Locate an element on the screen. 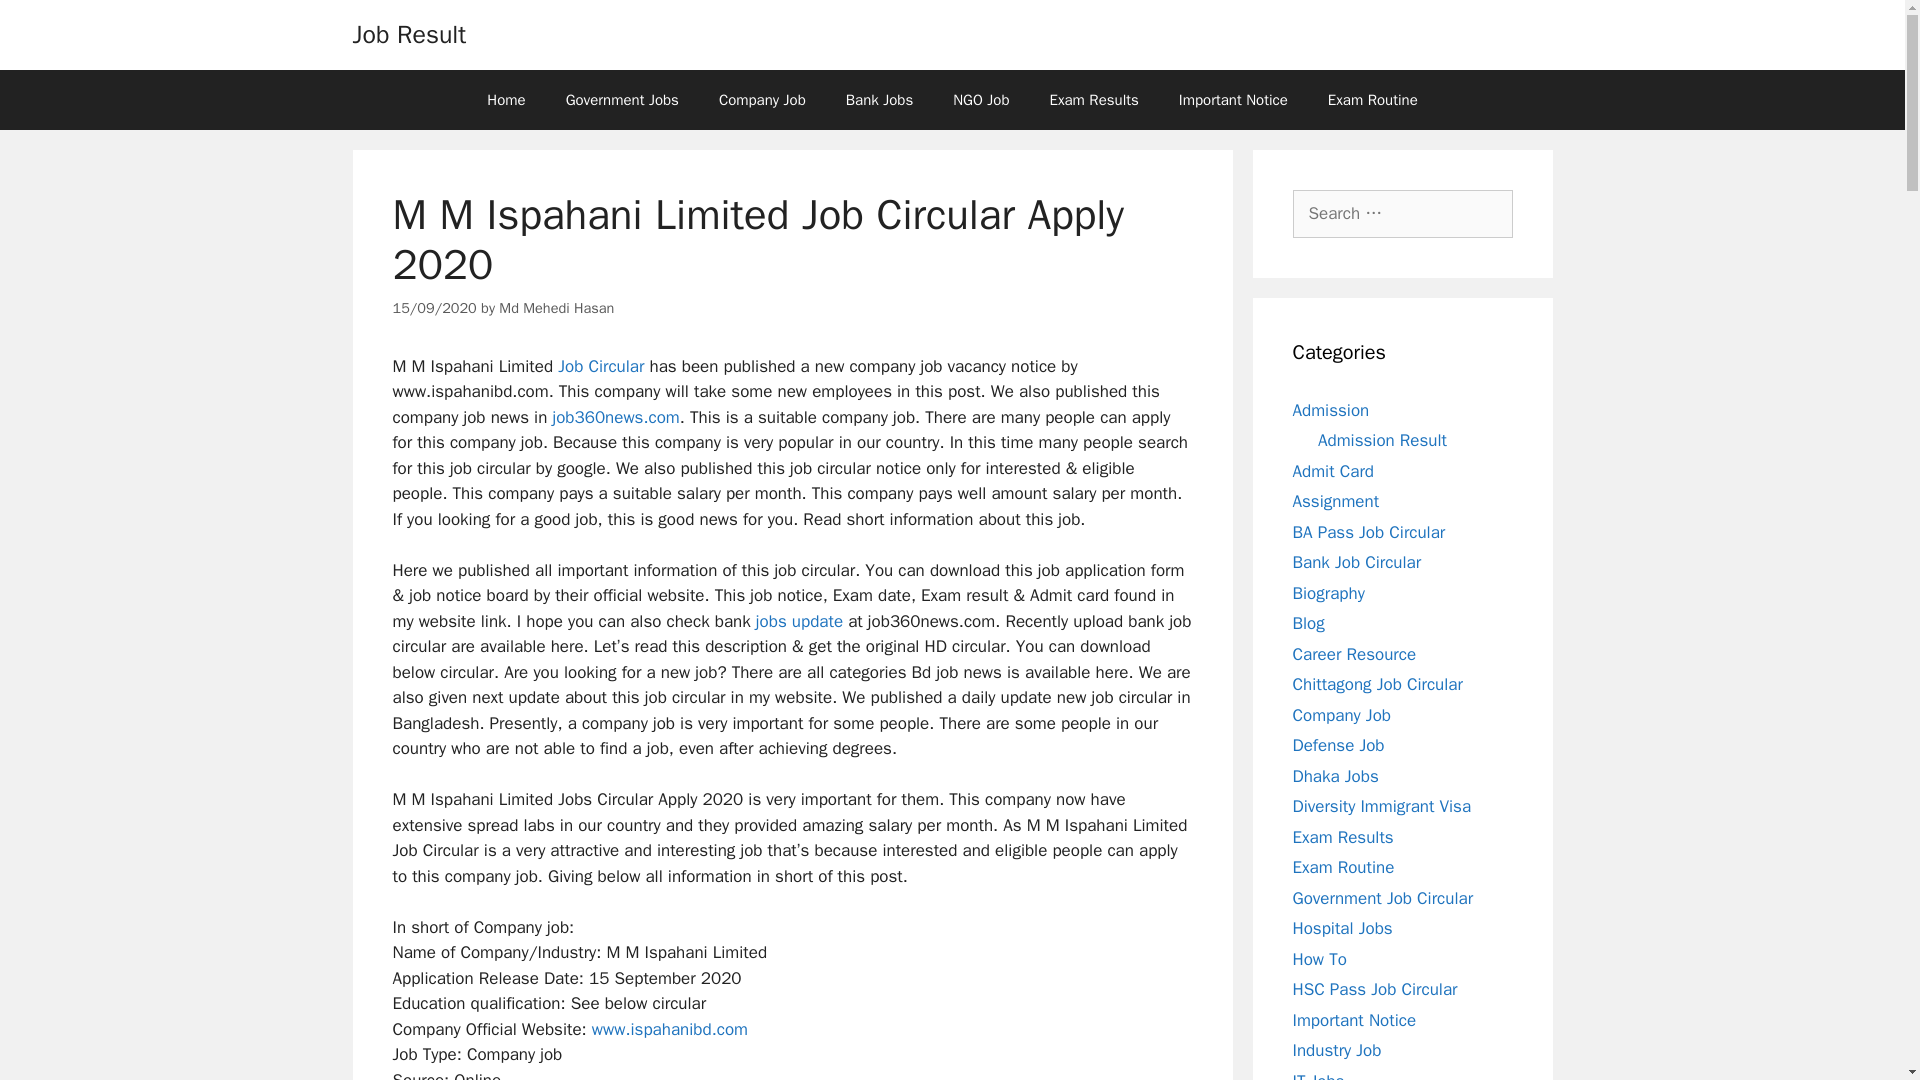 This screenshot has height=1080, width=1920. www.ispahanibd.com is located at coordinates (670, 1030).